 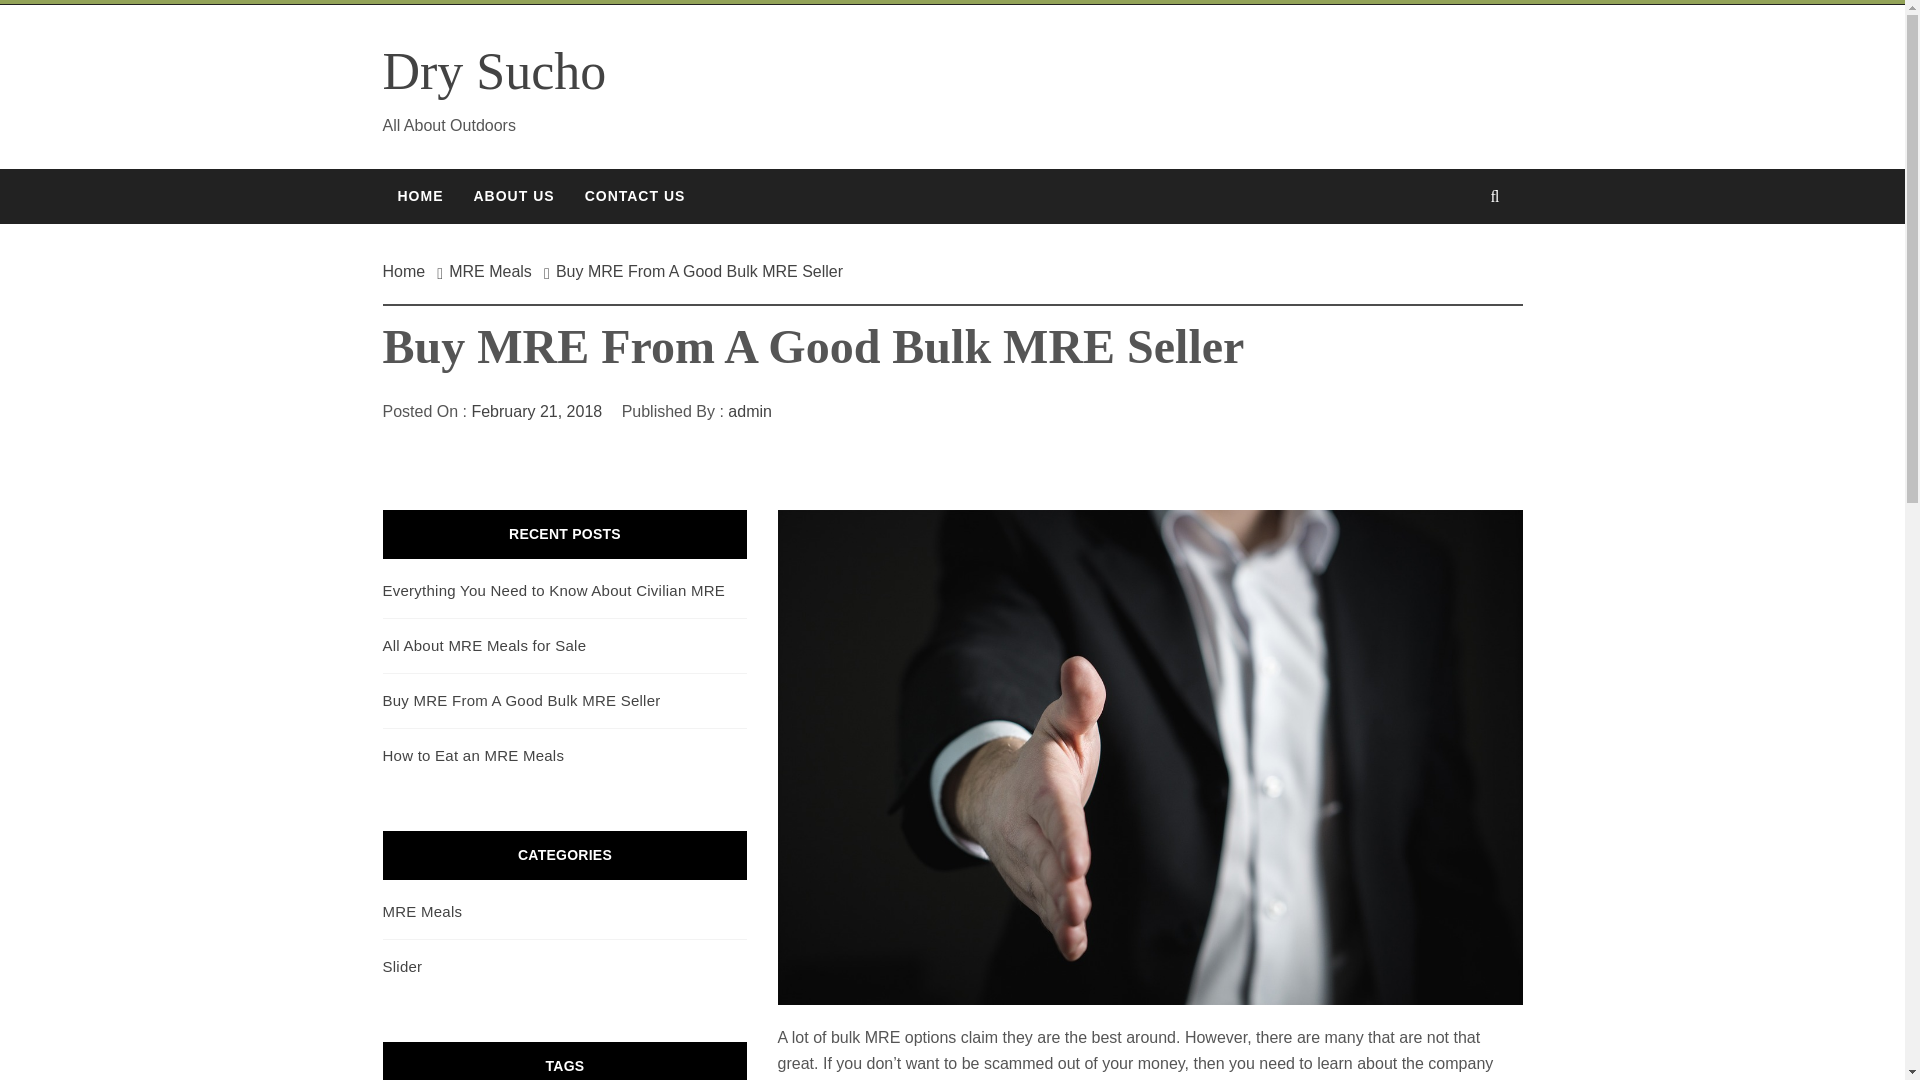 What do you see at coordinates (494, 72) in the screenshot?
I see `Dry Sucho` at bounding box center [494, 72].